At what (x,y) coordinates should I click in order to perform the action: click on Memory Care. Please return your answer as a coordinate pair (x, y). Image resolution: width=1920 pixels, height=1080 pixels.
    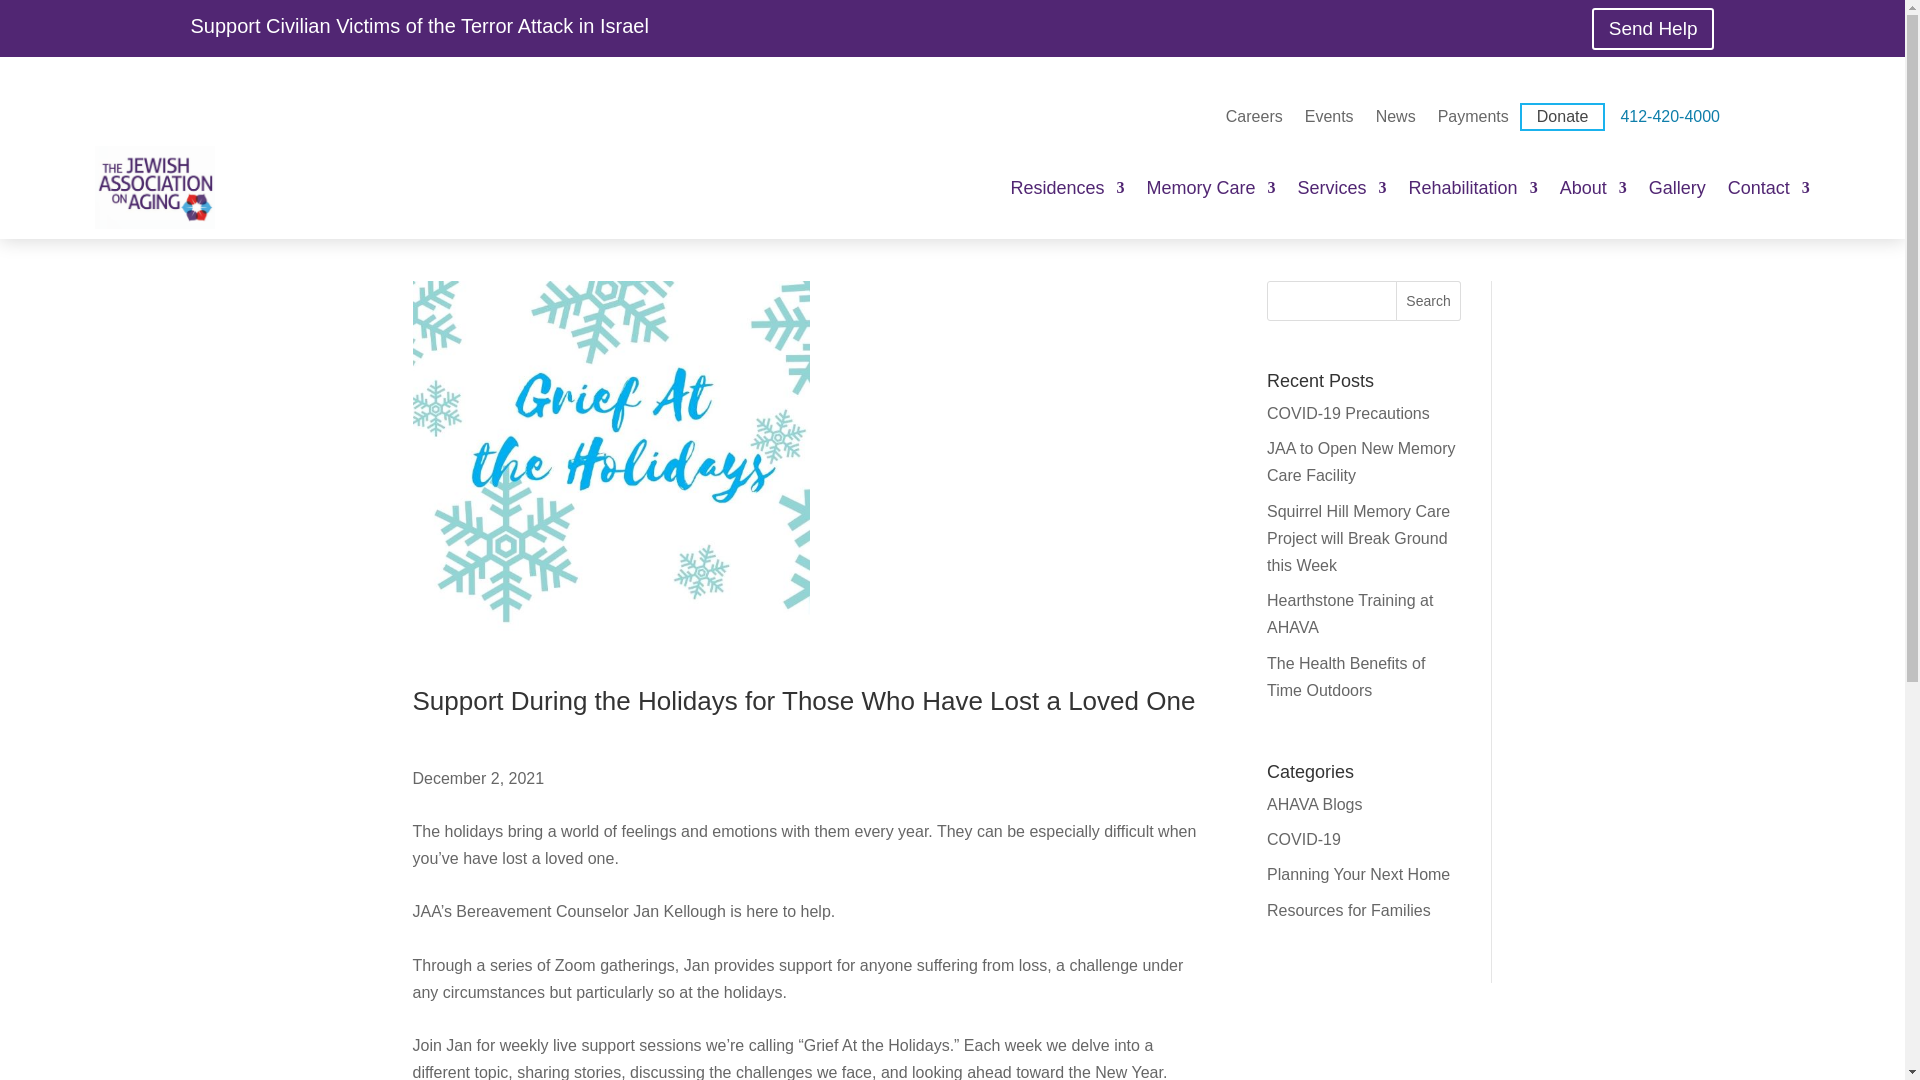
    Looking at the image, I should click on (1210, 188).